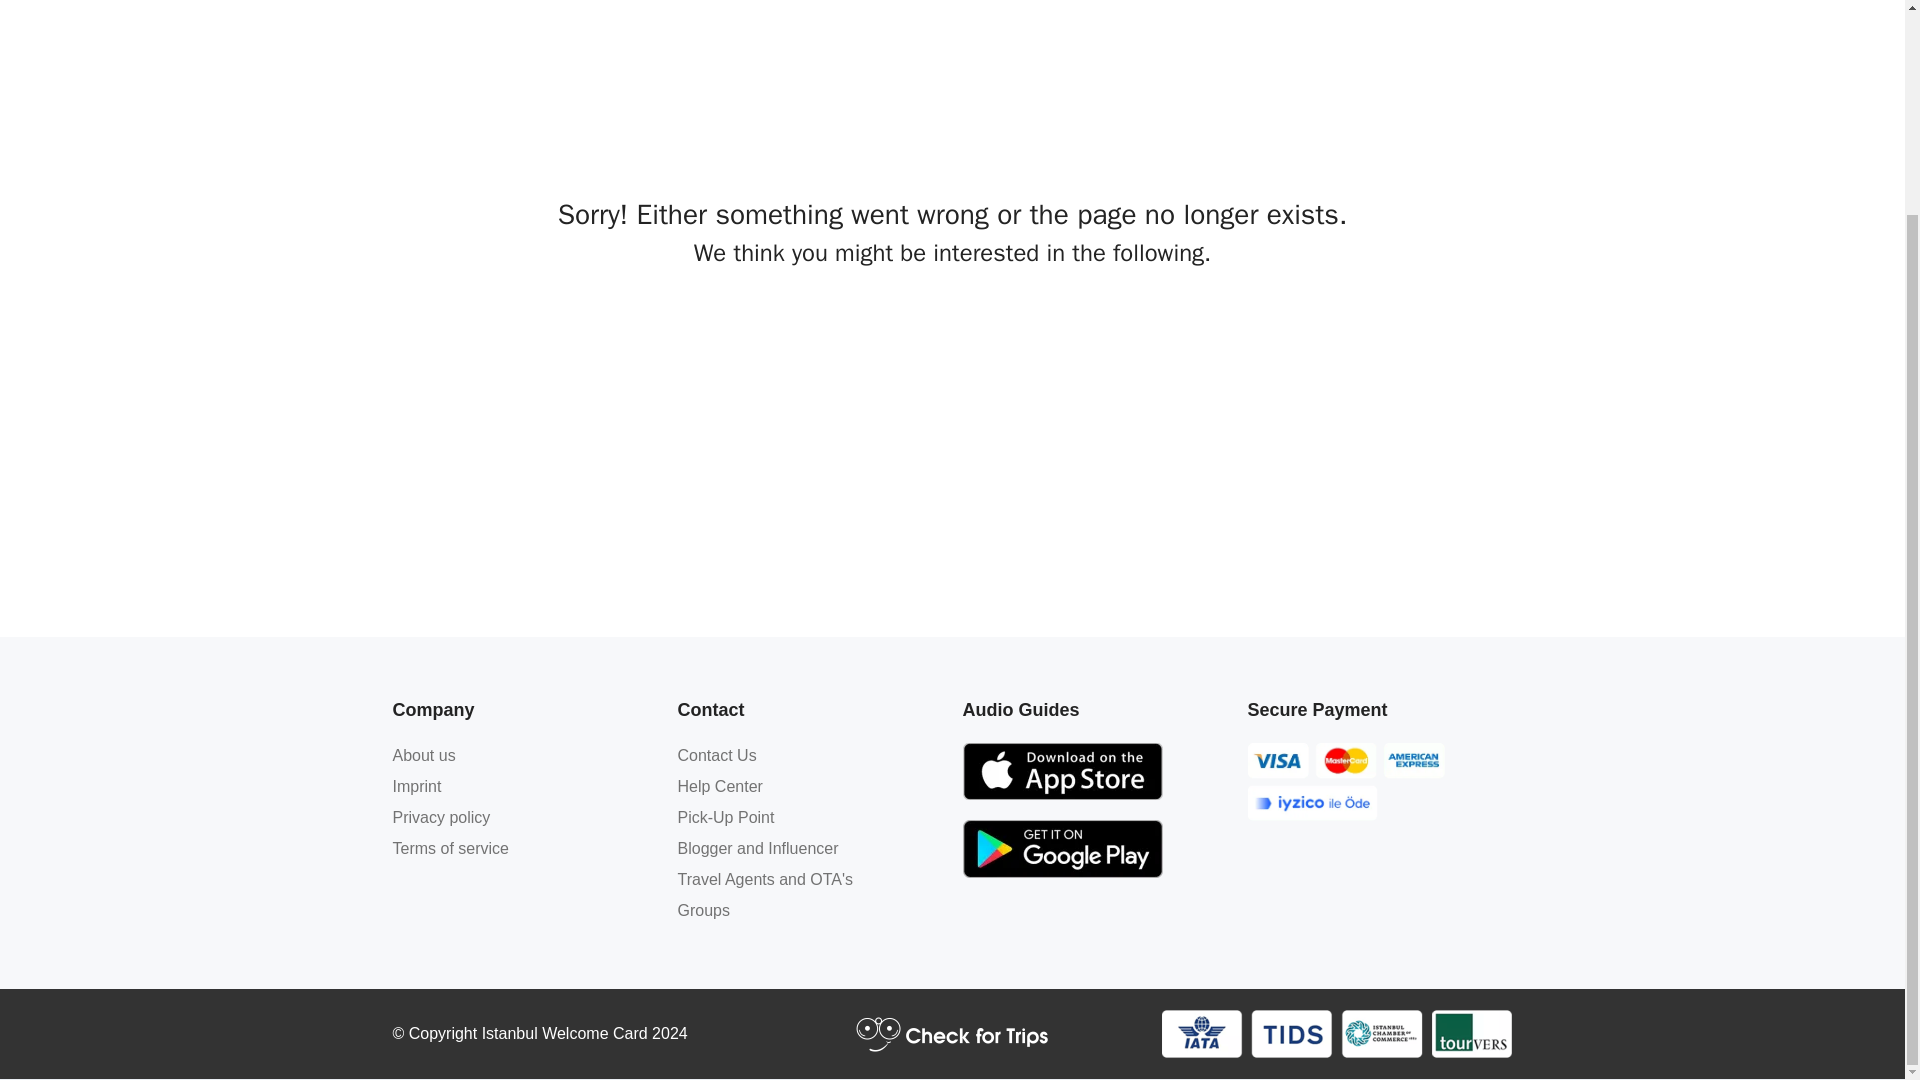  Describe the element at coordinates (766, 878) in the screenshot. I see `Travel Agents and OTA's` at that location.